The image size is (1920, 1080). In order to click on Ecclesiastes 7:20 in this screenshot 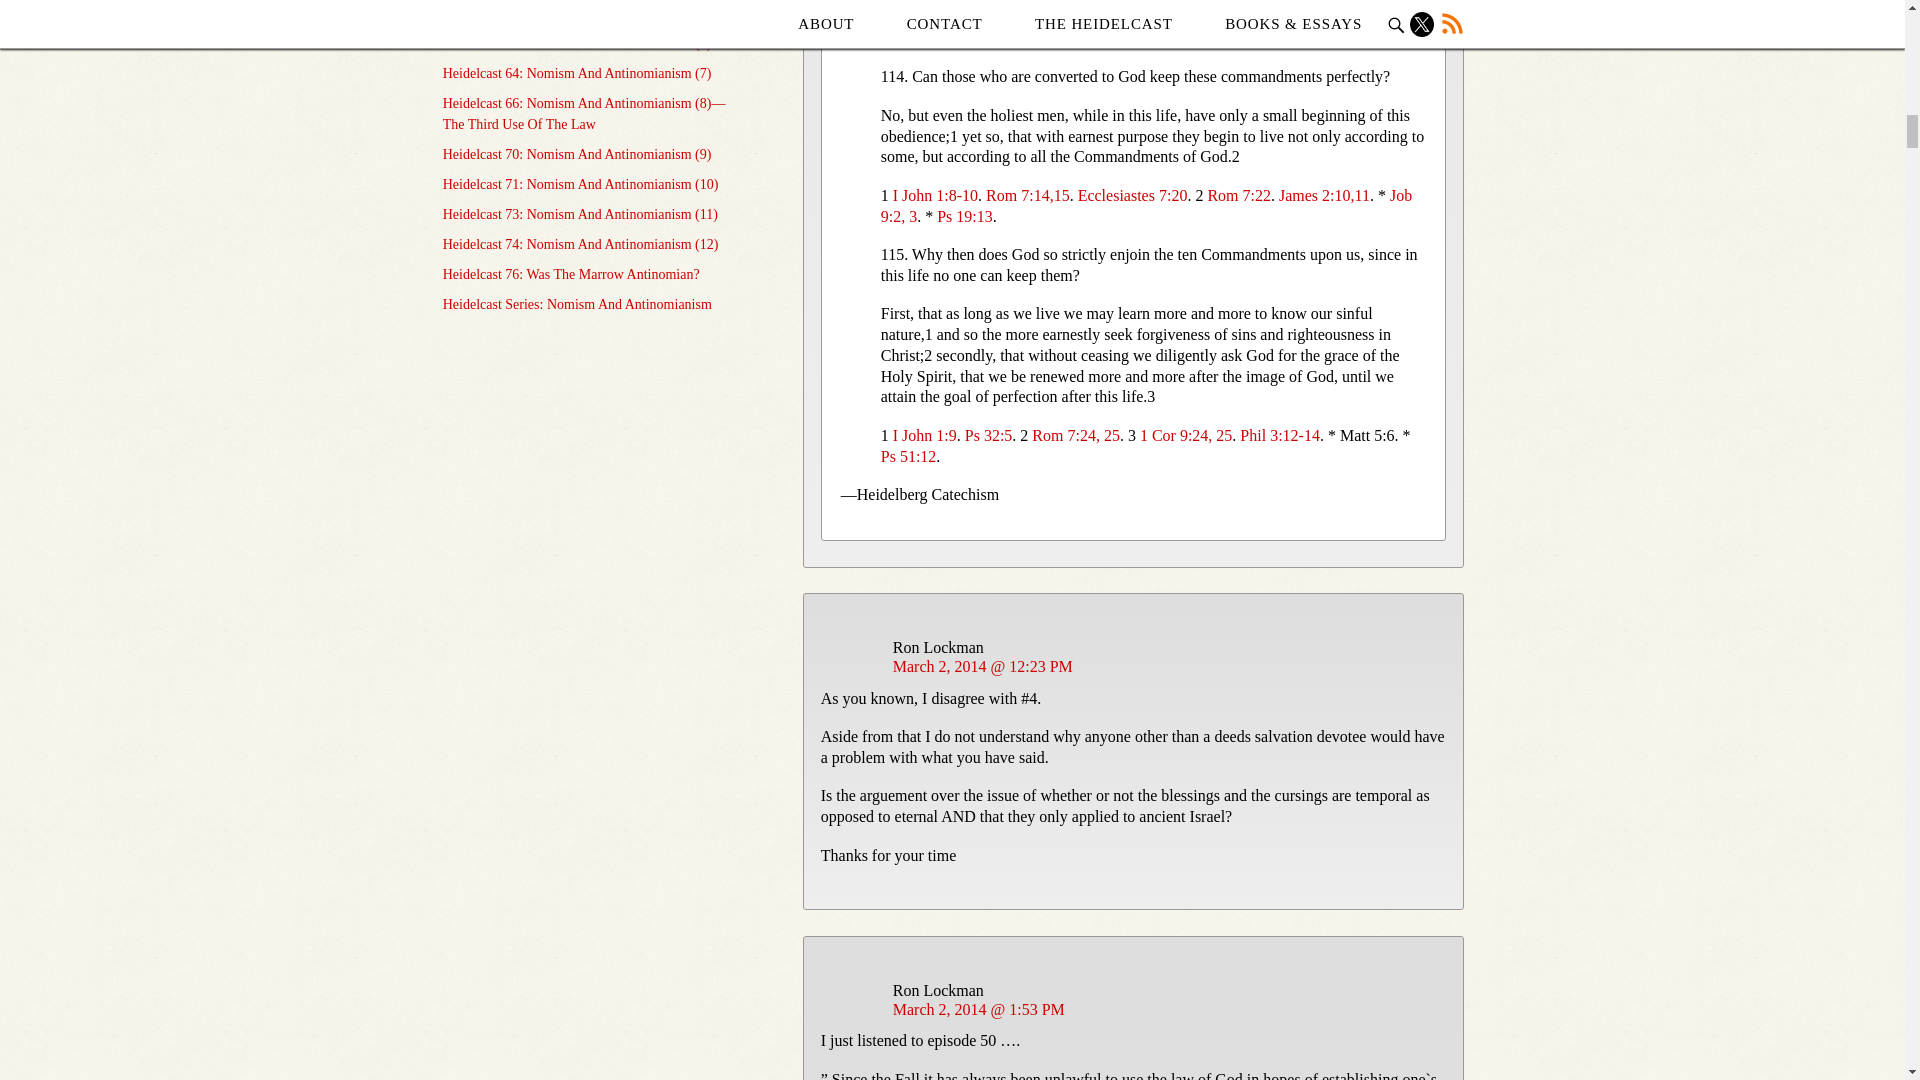, I will do `click(1132, 195)`.